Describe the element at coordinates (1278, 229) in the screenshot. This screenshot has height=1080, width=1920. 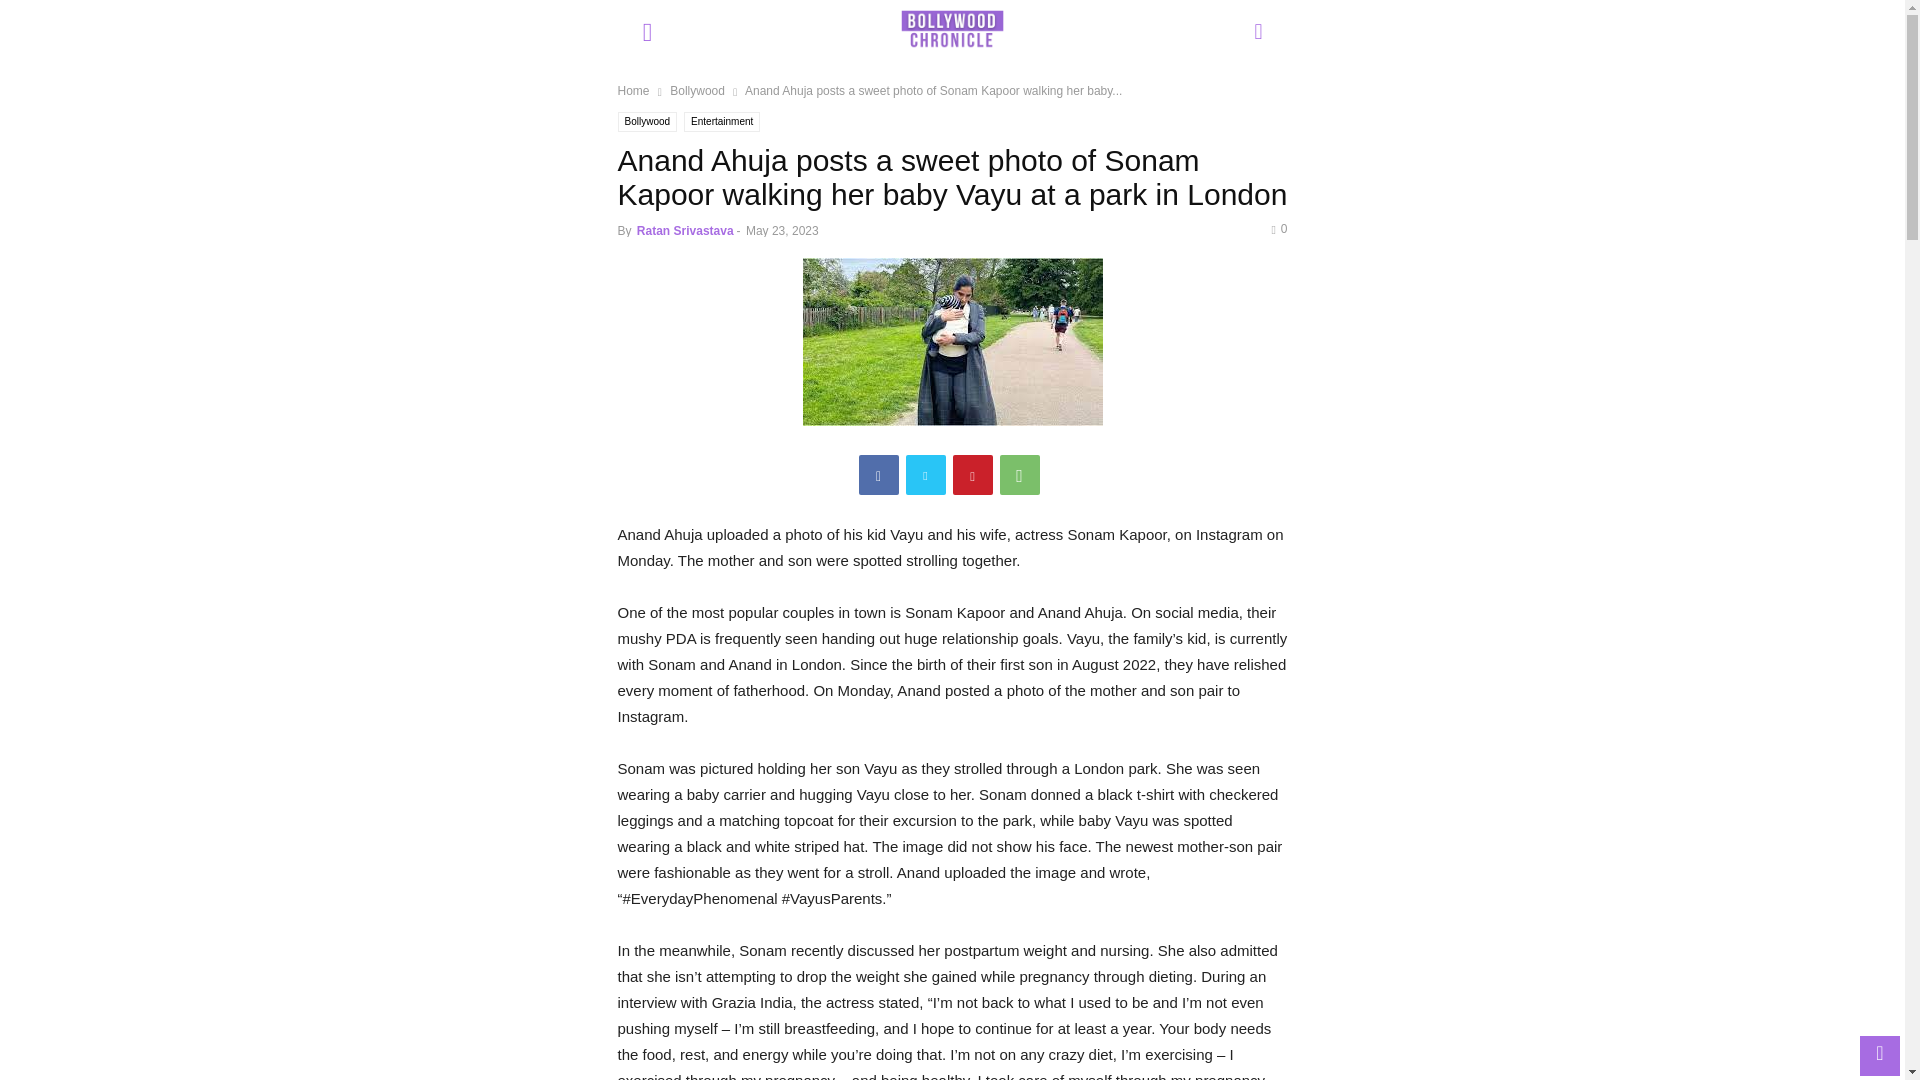
I see `0` at that location.